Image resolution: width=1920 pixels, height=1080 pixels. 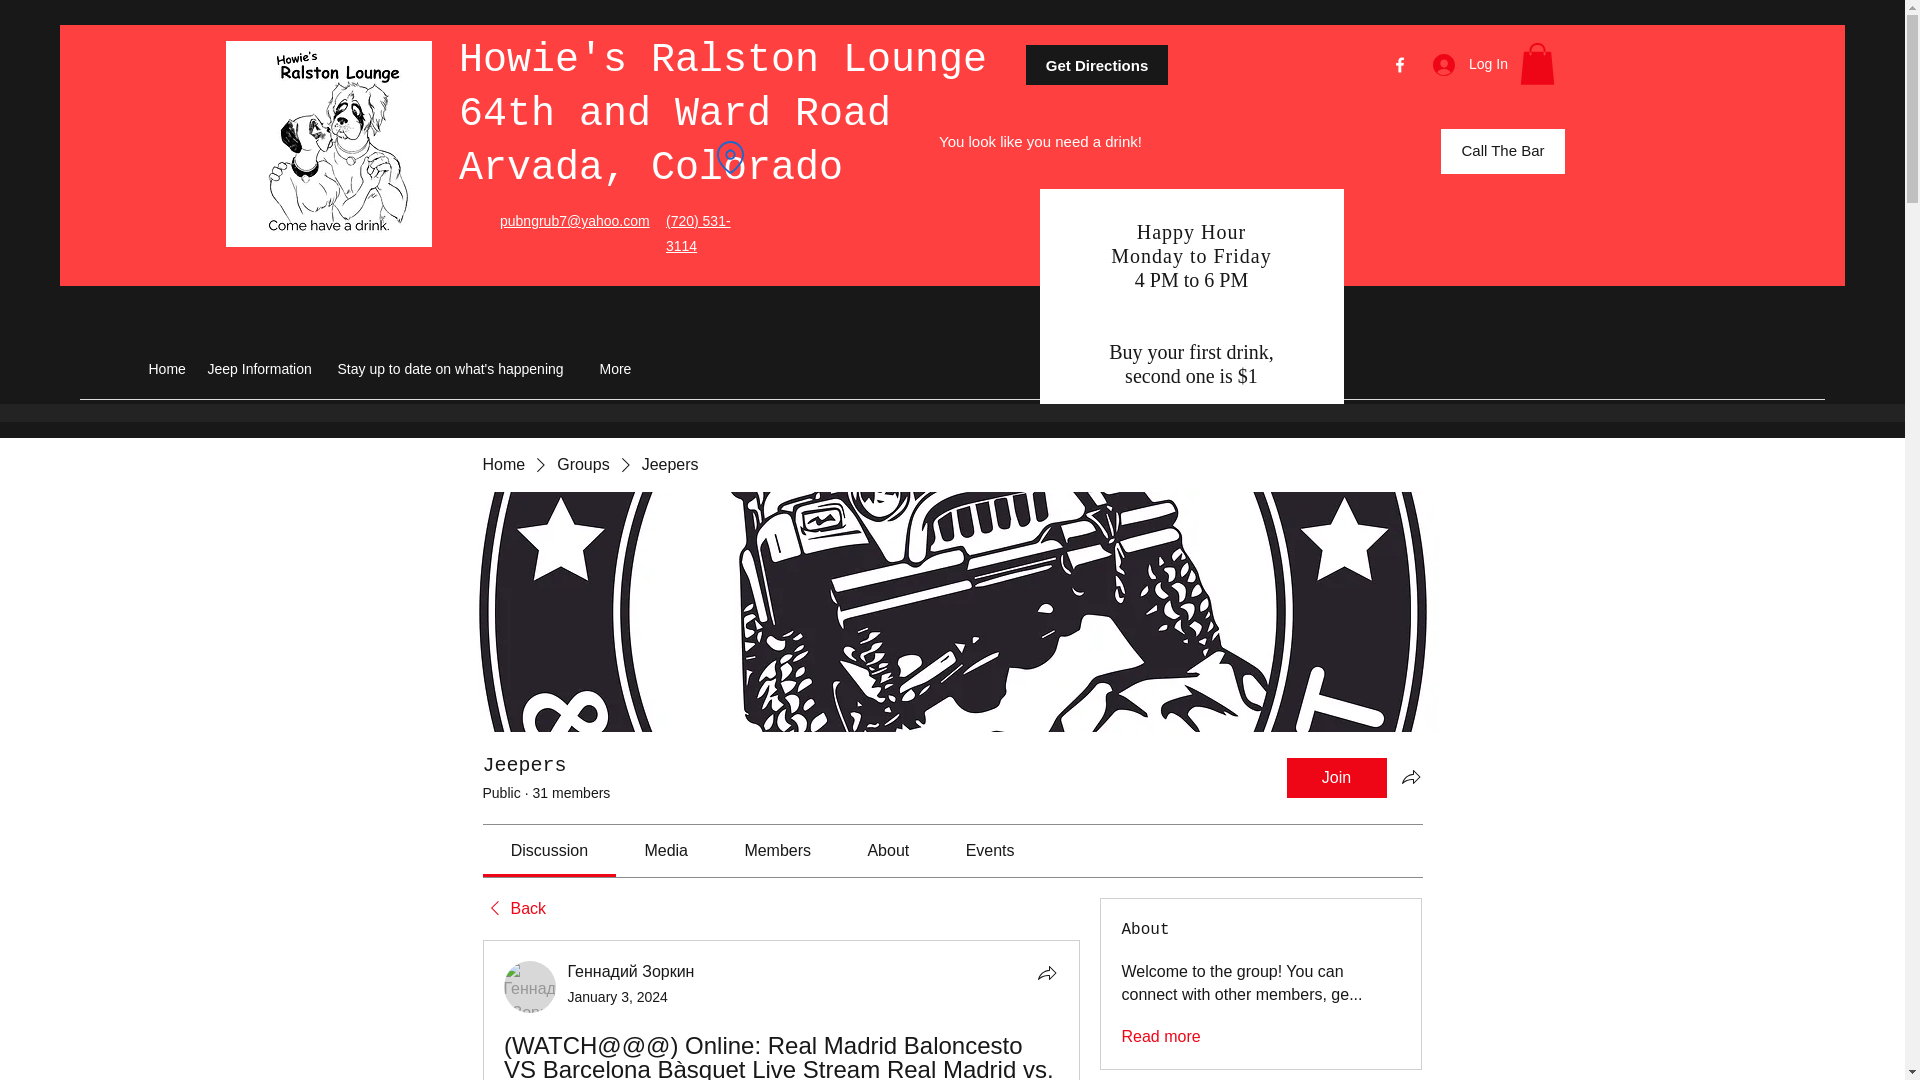 I want to click on Home, so click(x=502, y=464).